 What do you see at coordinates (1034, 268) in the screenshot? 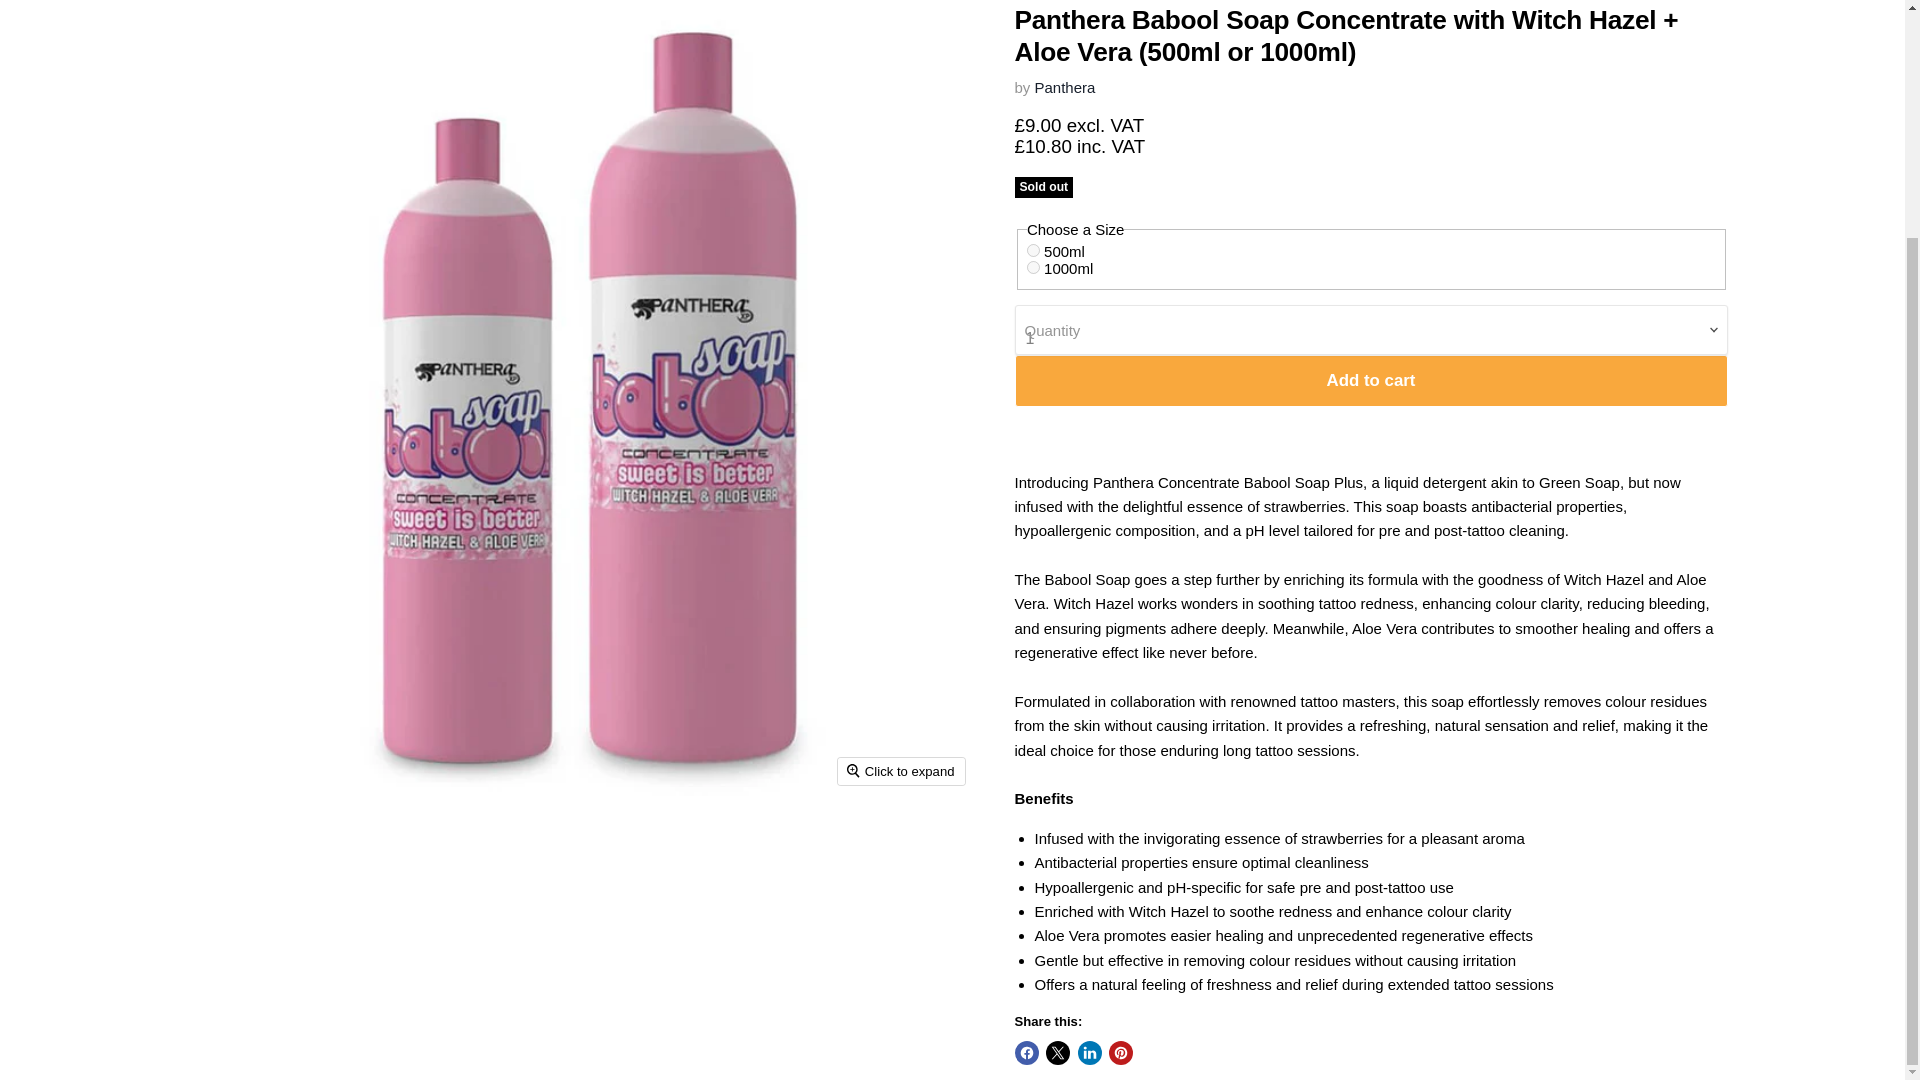
I see `1000ml` at bounding box center [1034, 268].